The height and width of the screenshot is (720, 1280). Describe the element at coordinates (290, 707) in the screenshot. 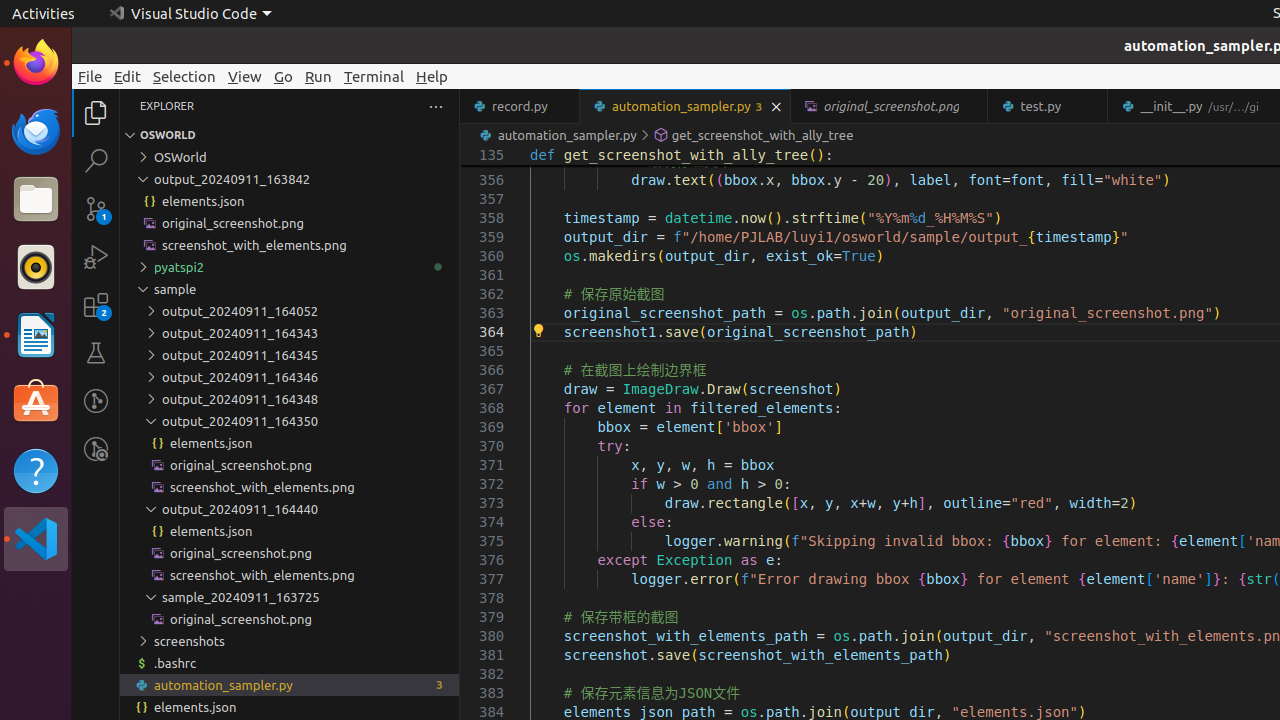

I see `elements.json` at that location.